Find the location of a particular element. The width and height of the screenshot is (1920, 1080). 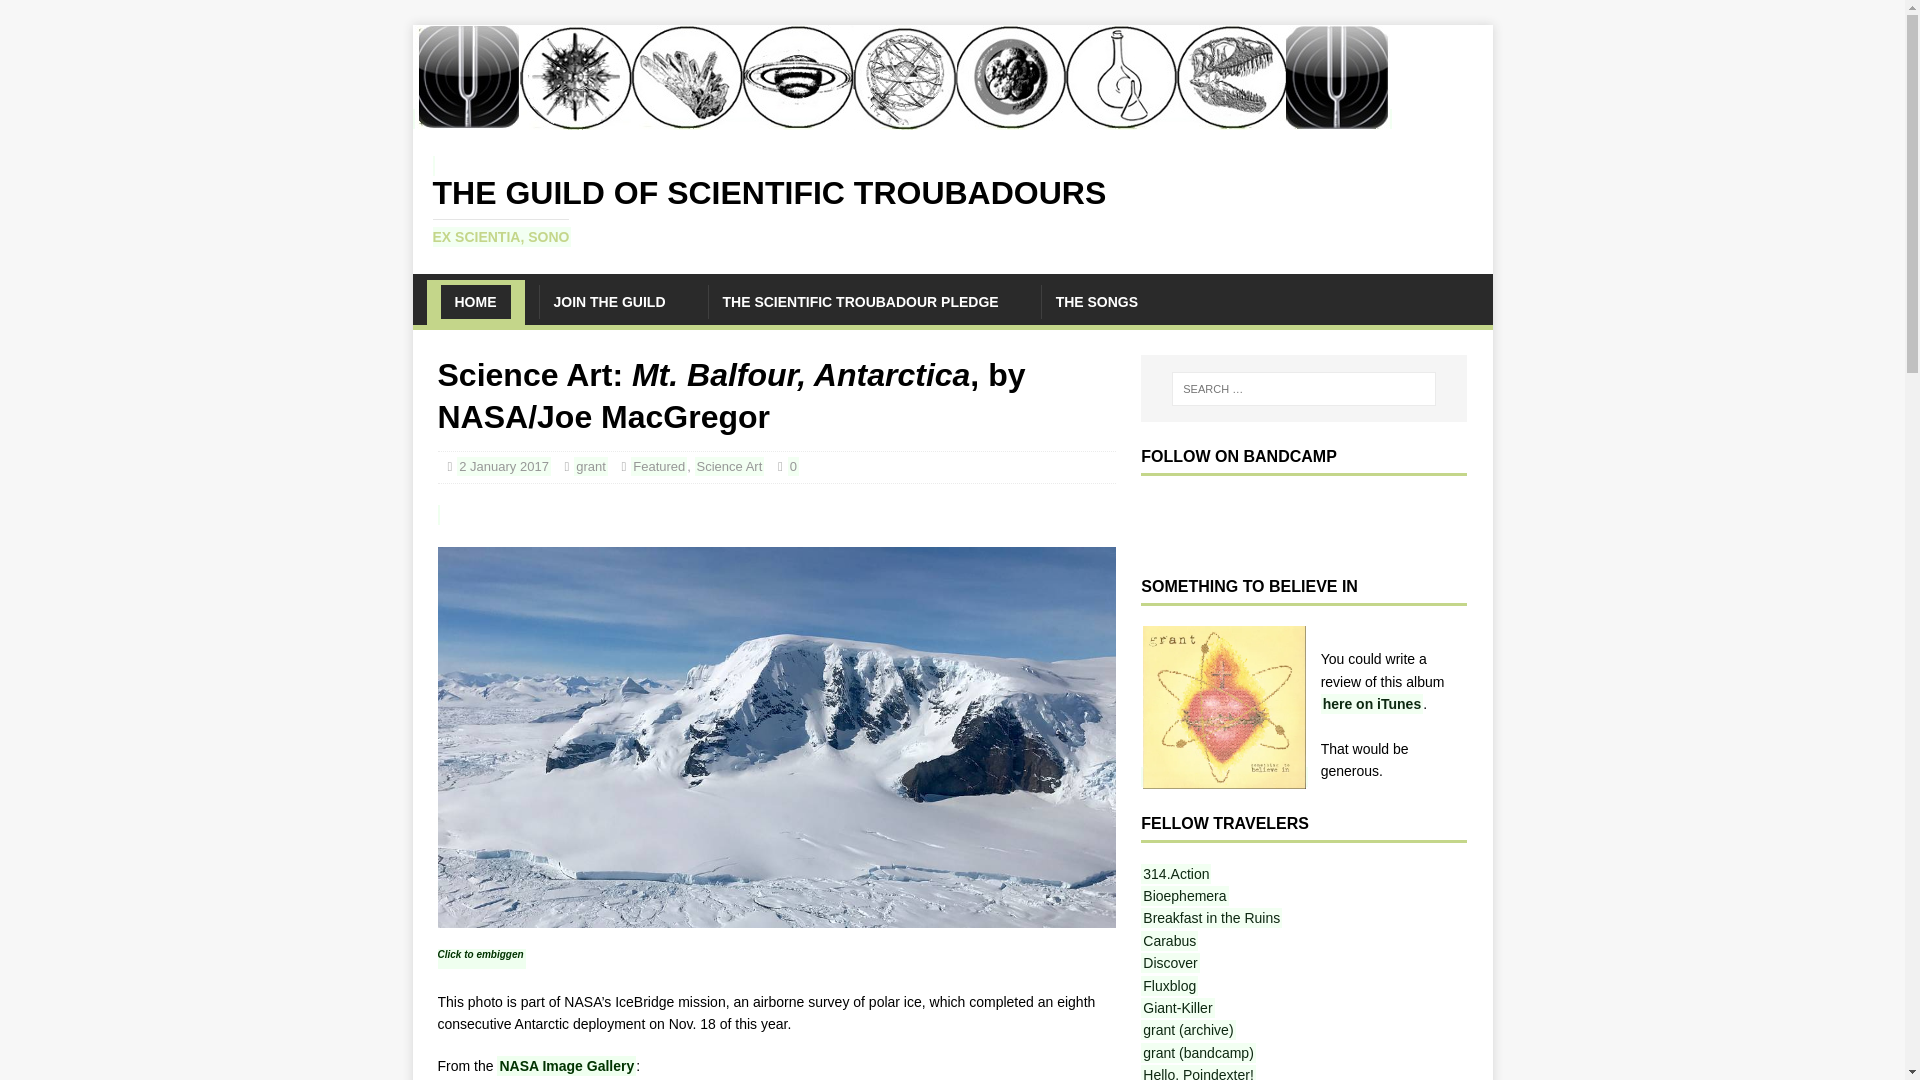

Discover is located at coordinates (1184, 896).